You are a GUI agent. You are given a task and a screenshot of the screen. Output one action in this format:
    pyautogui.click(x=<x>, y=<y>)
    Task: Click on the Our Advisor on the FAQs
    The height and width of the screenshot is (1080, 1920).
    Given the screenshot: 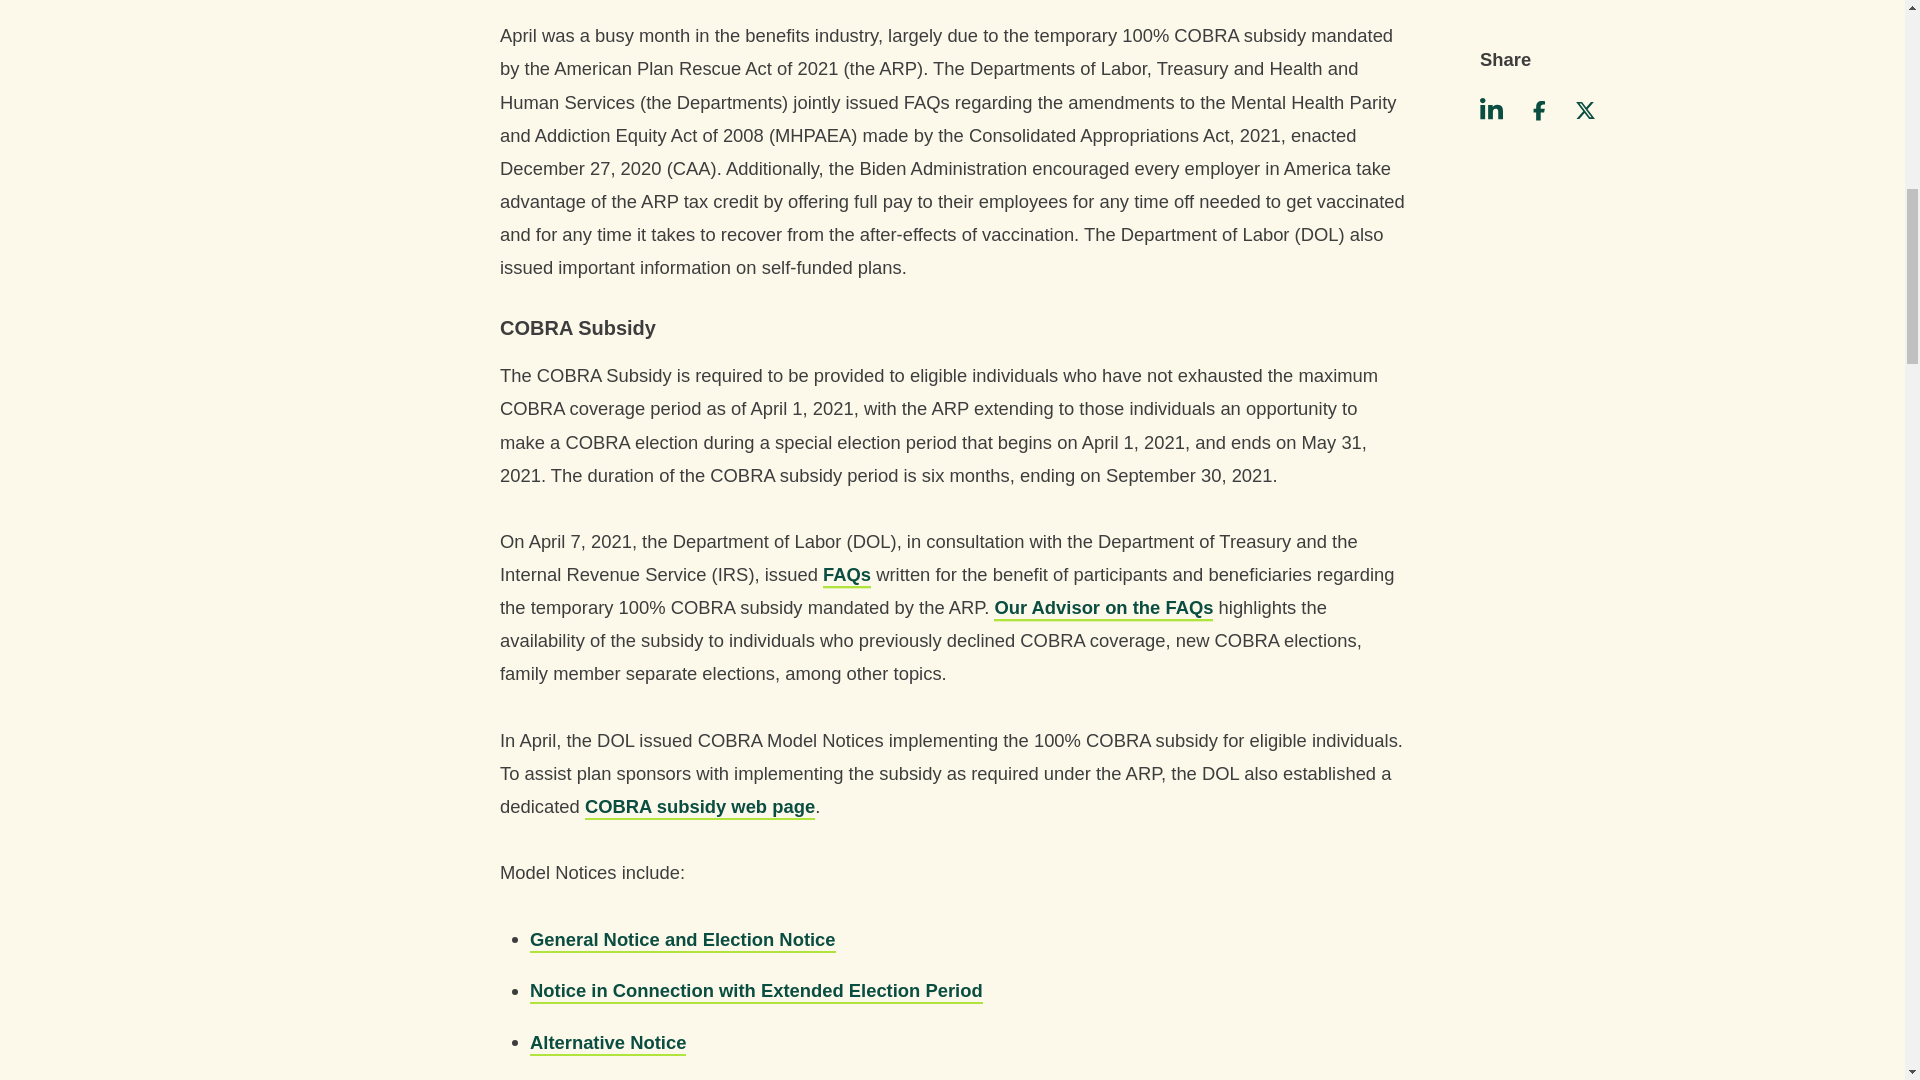 What is the action you would take?
    pyautogui.click(x=1104, y=606)
    